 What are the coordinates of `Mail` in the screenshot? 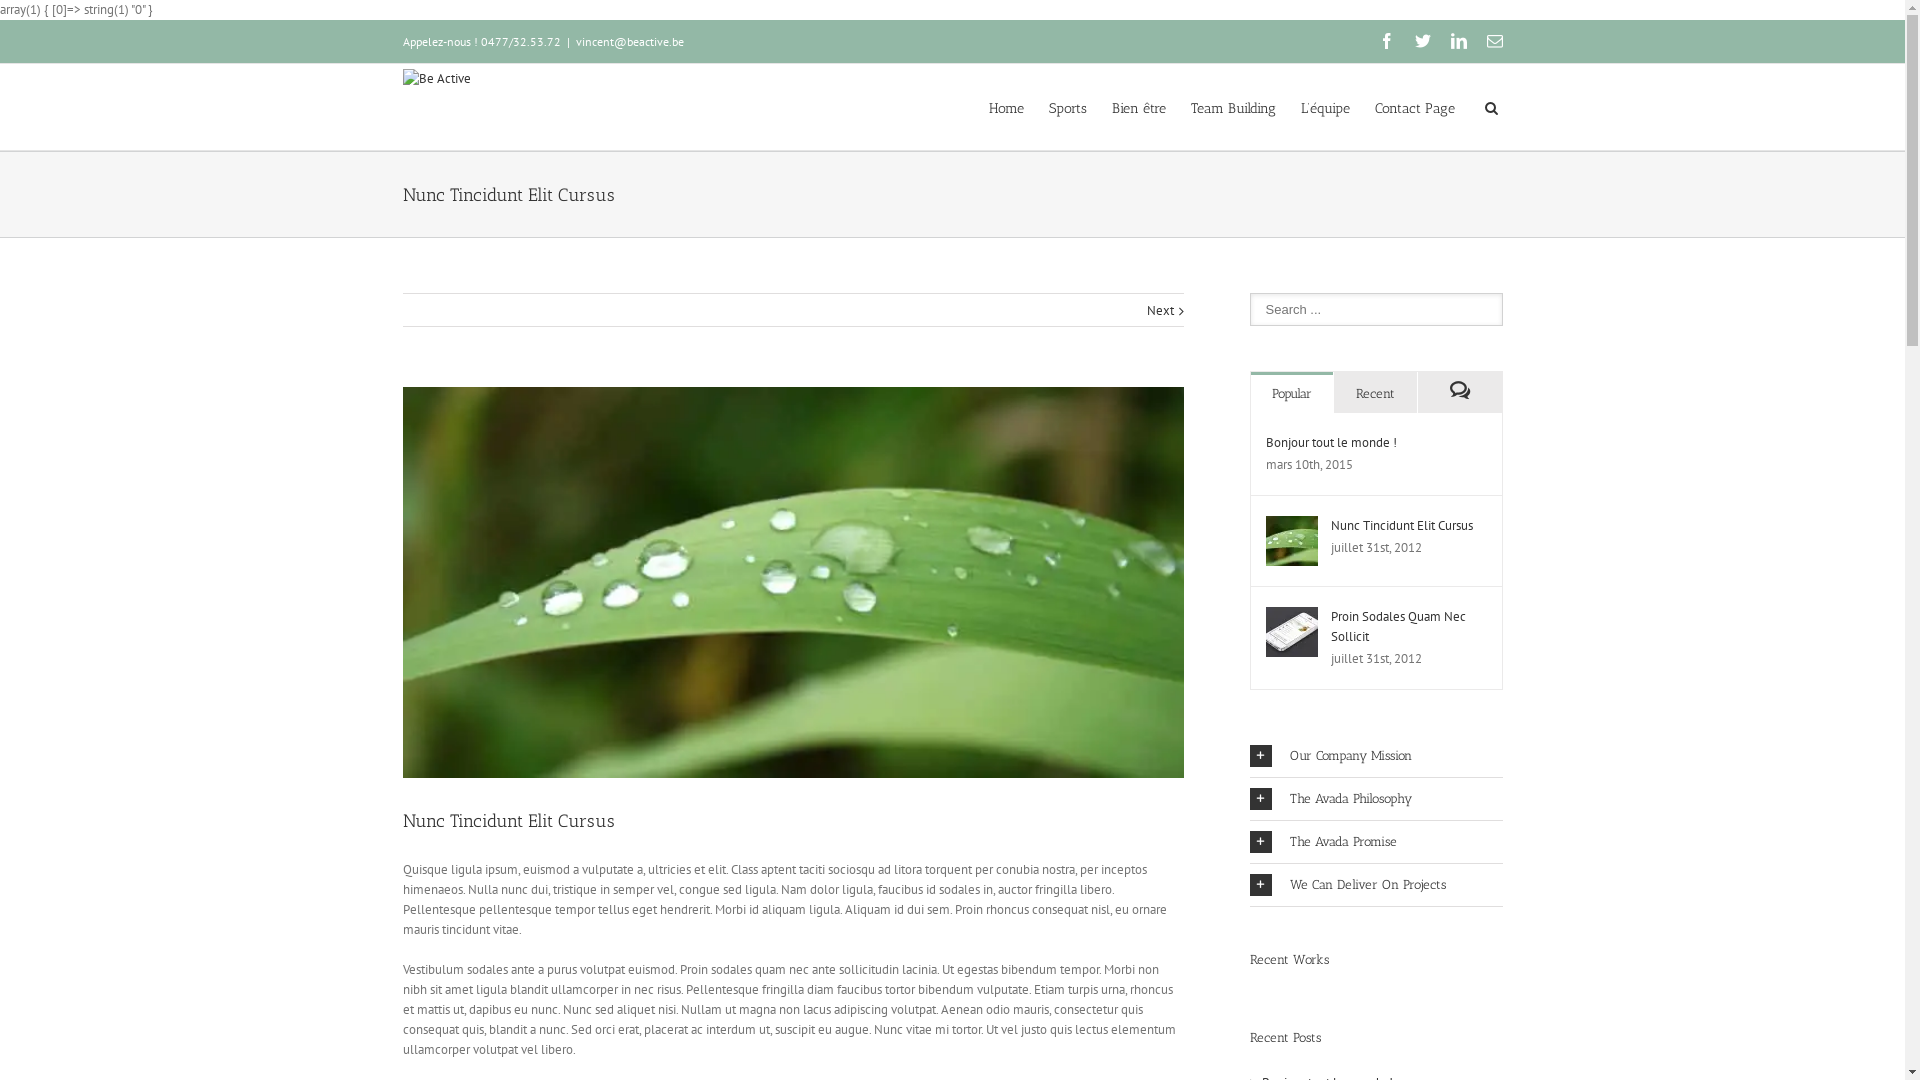 It's located at (1494, 41).